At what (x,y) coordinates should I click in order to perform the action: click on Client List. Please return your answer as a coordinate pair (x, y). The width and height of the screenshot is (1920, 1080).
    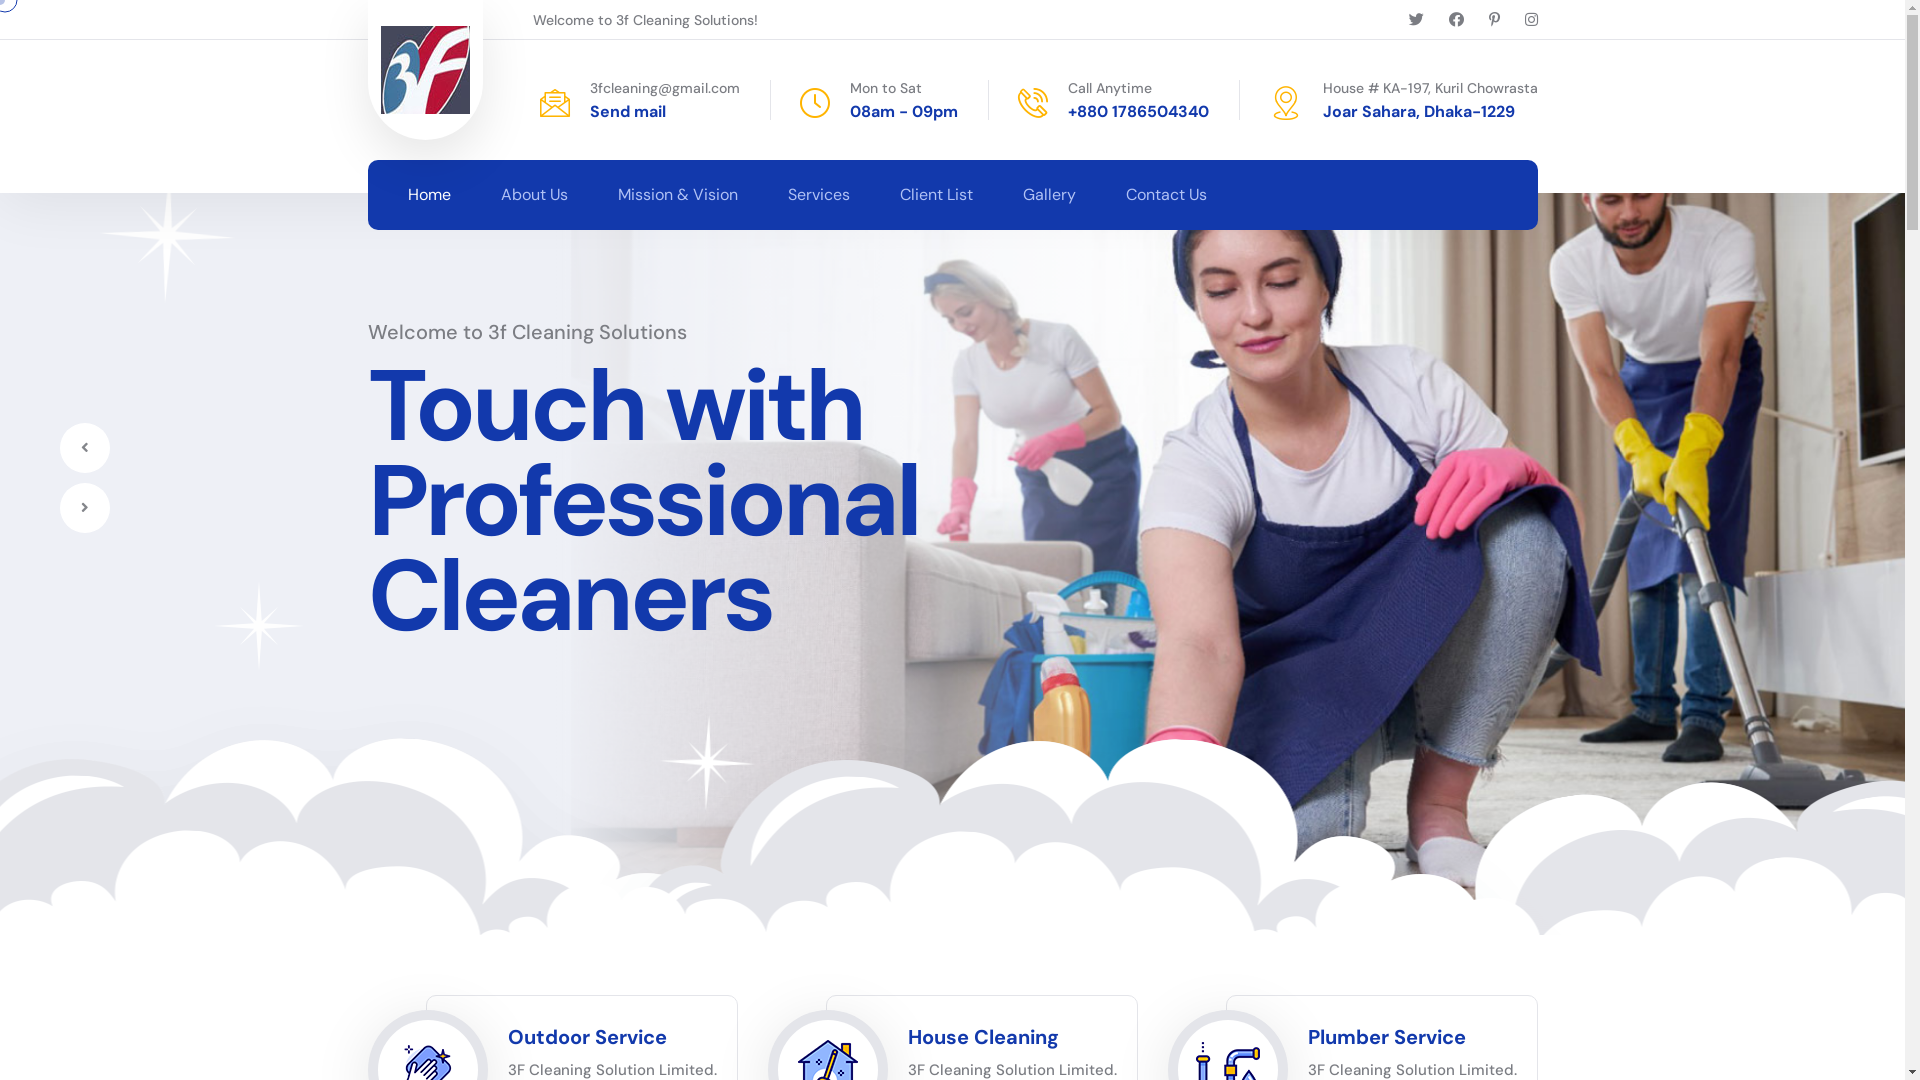
    Looking at the image, I should click on (936, 195).